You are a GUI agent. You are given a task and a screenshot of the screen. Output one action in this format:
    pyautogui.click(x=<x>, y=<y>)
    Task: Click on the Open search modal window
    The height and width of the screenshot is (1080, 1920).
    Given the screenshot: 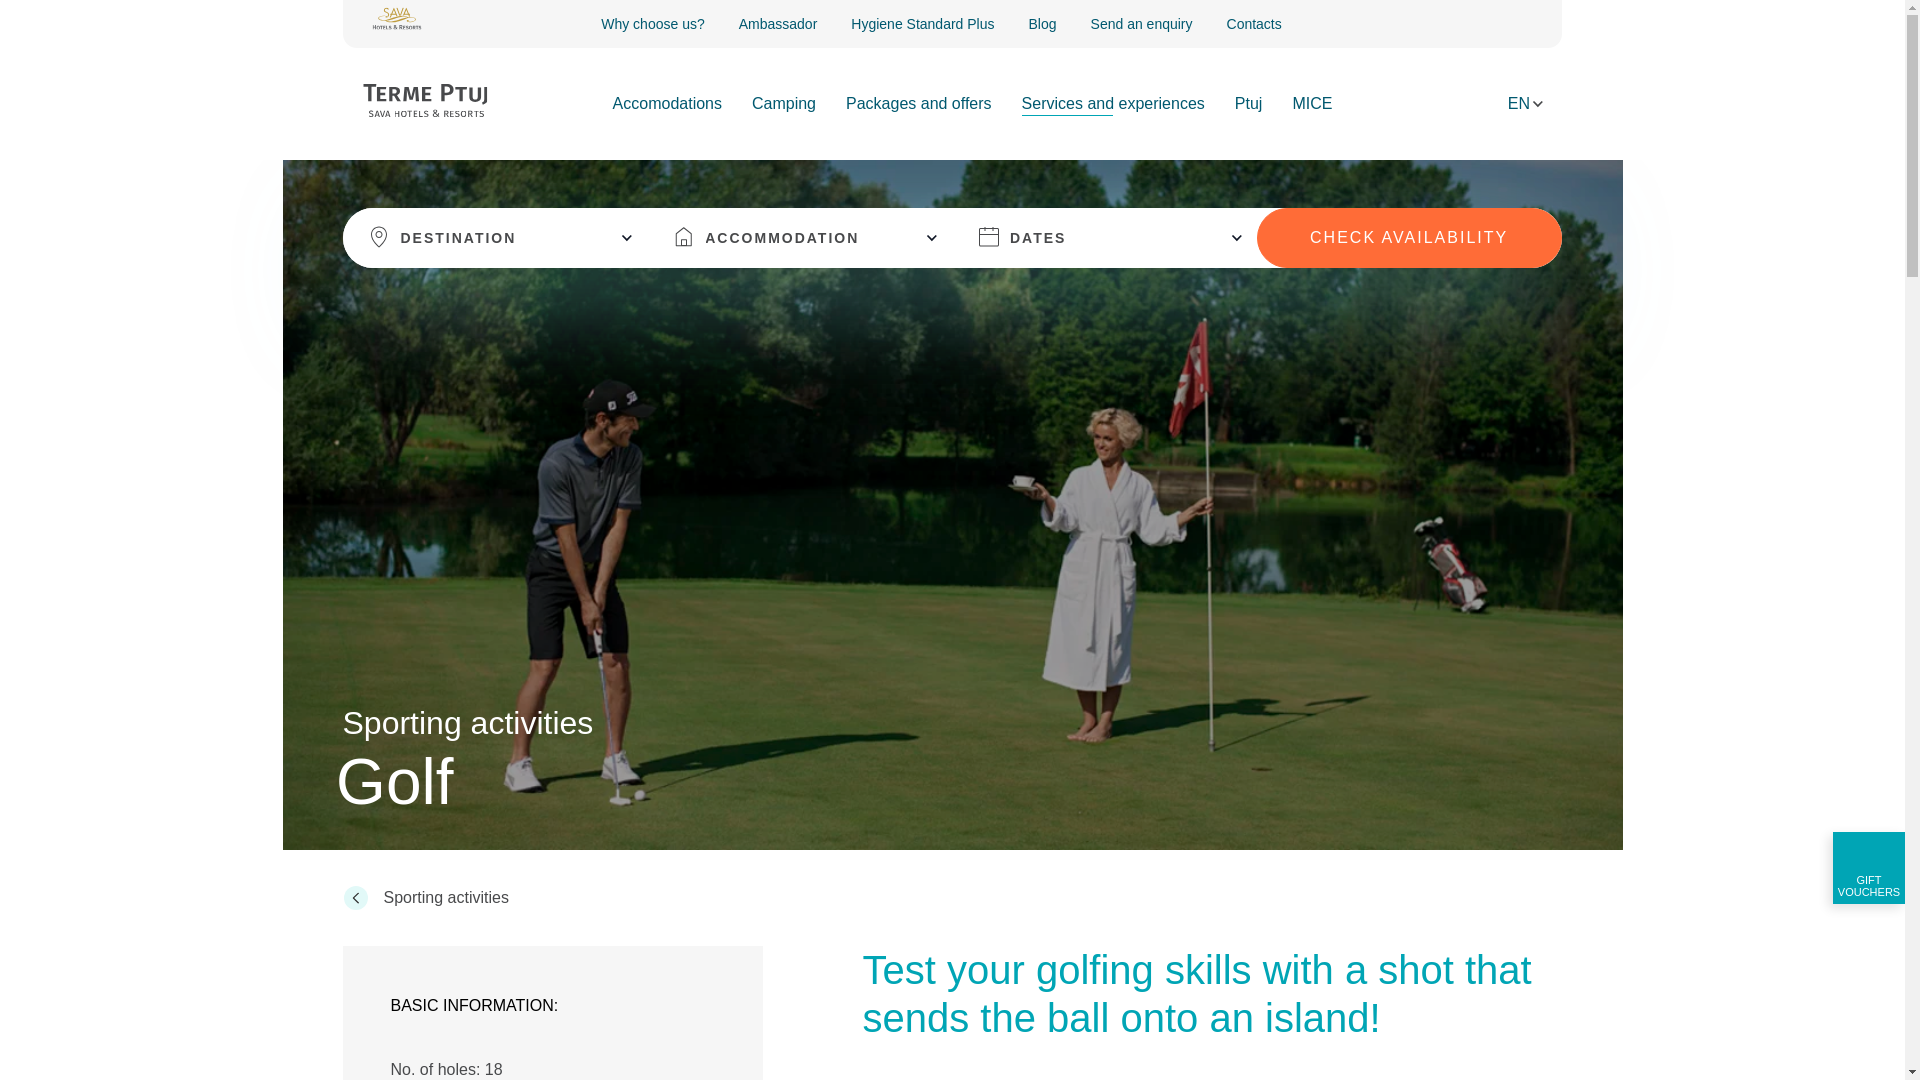 What is the action you would take?
    pyautogui.click(x=1475, y=106)
    